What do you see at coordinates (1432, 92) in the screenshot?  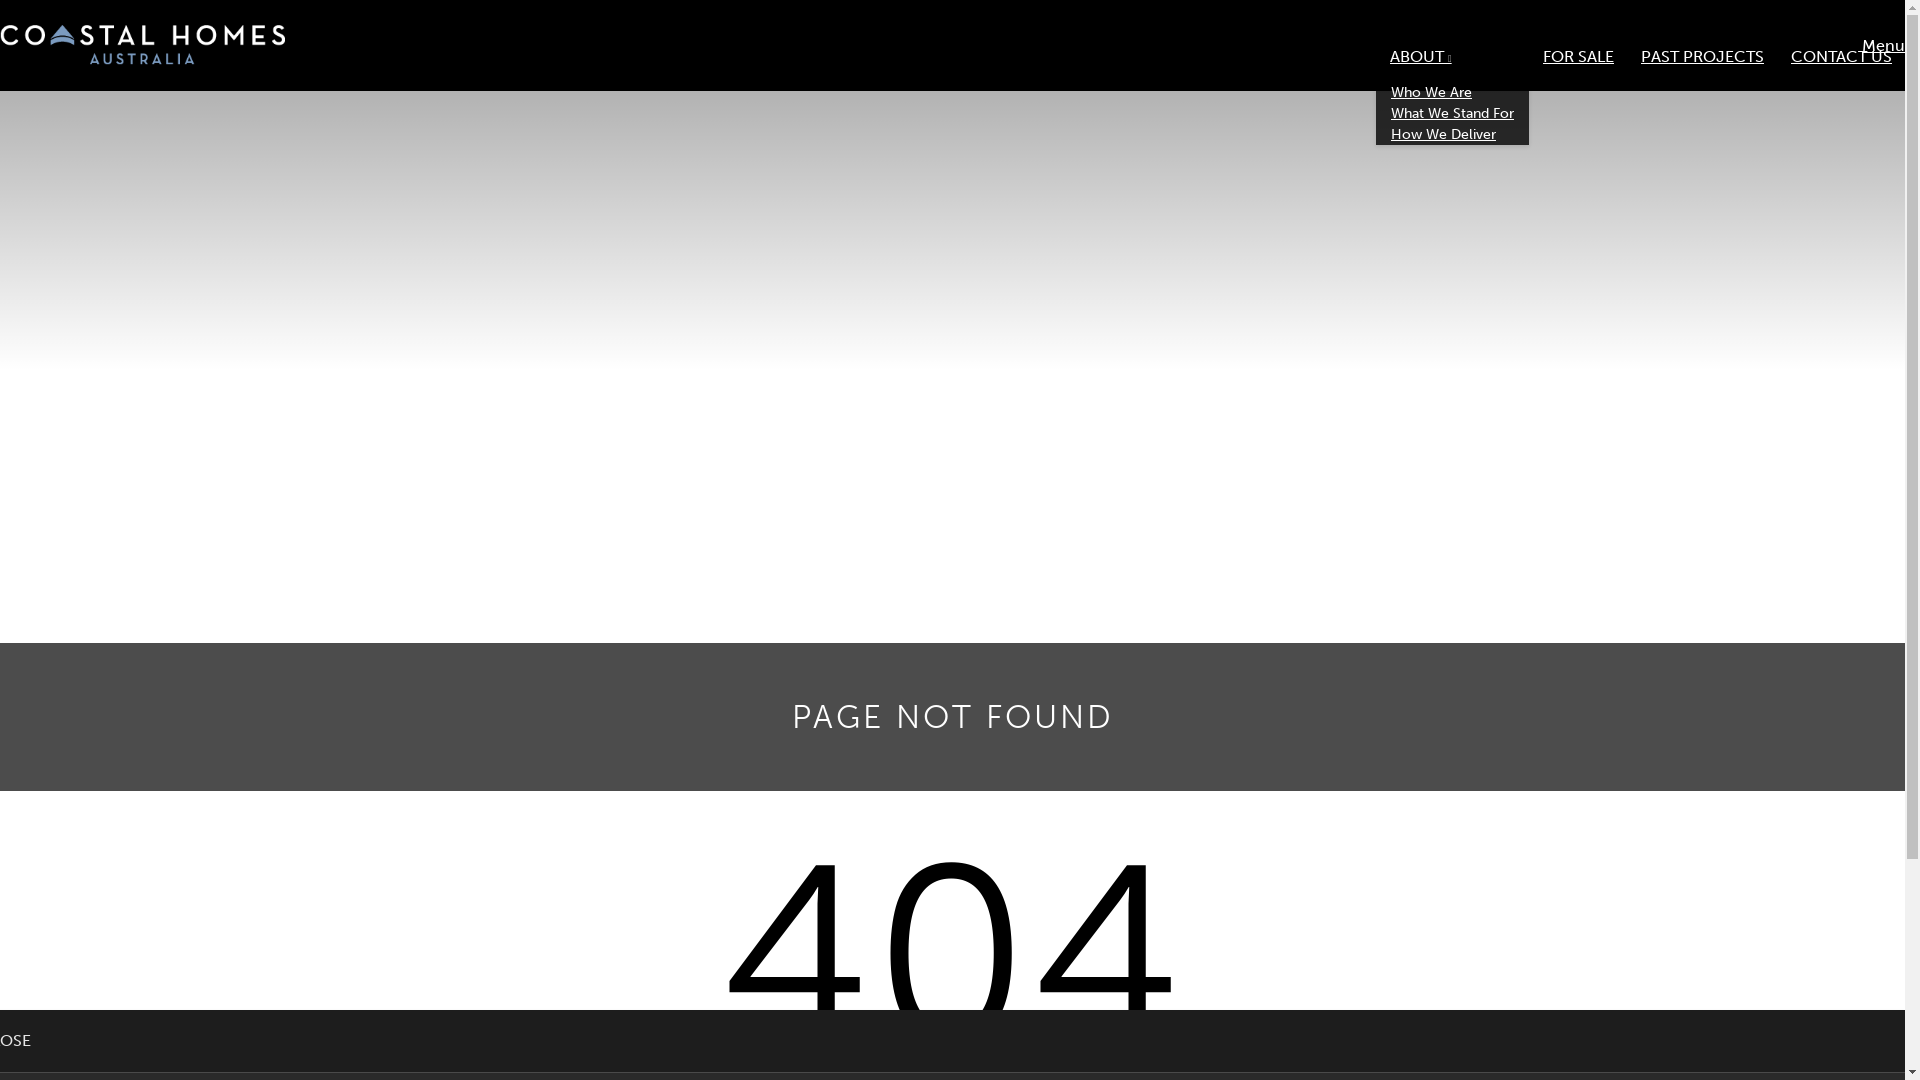 I see `Who We Are` at bounding box center [1432, 92].